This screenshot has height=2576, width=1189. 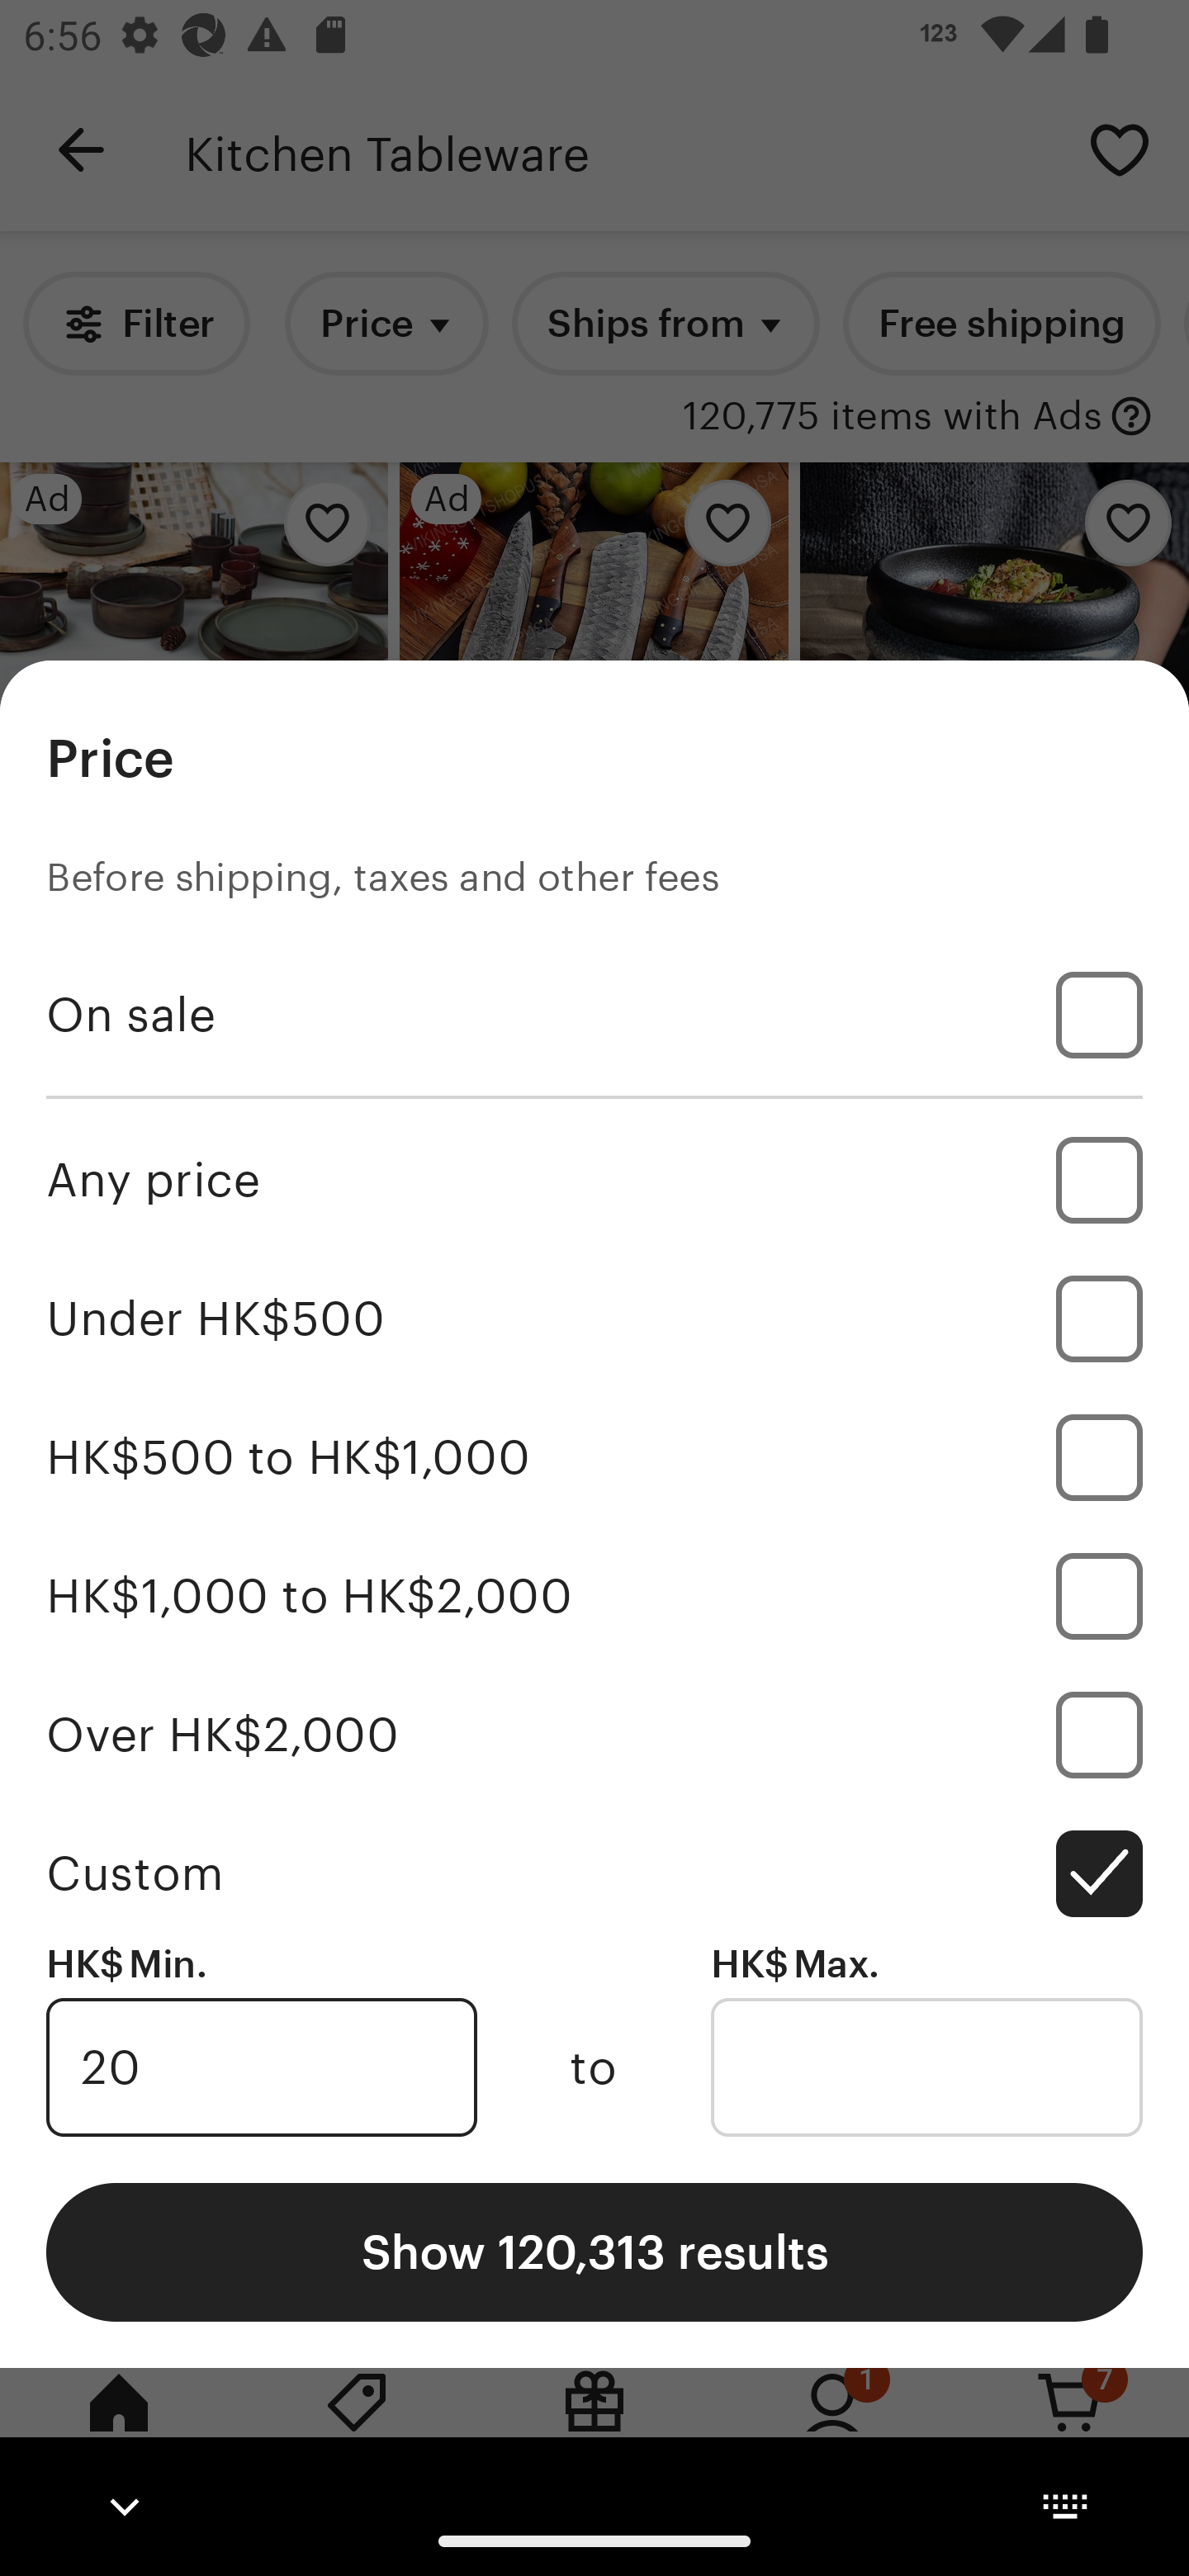 I want to click on Custom, so click(x=594, y=1873).